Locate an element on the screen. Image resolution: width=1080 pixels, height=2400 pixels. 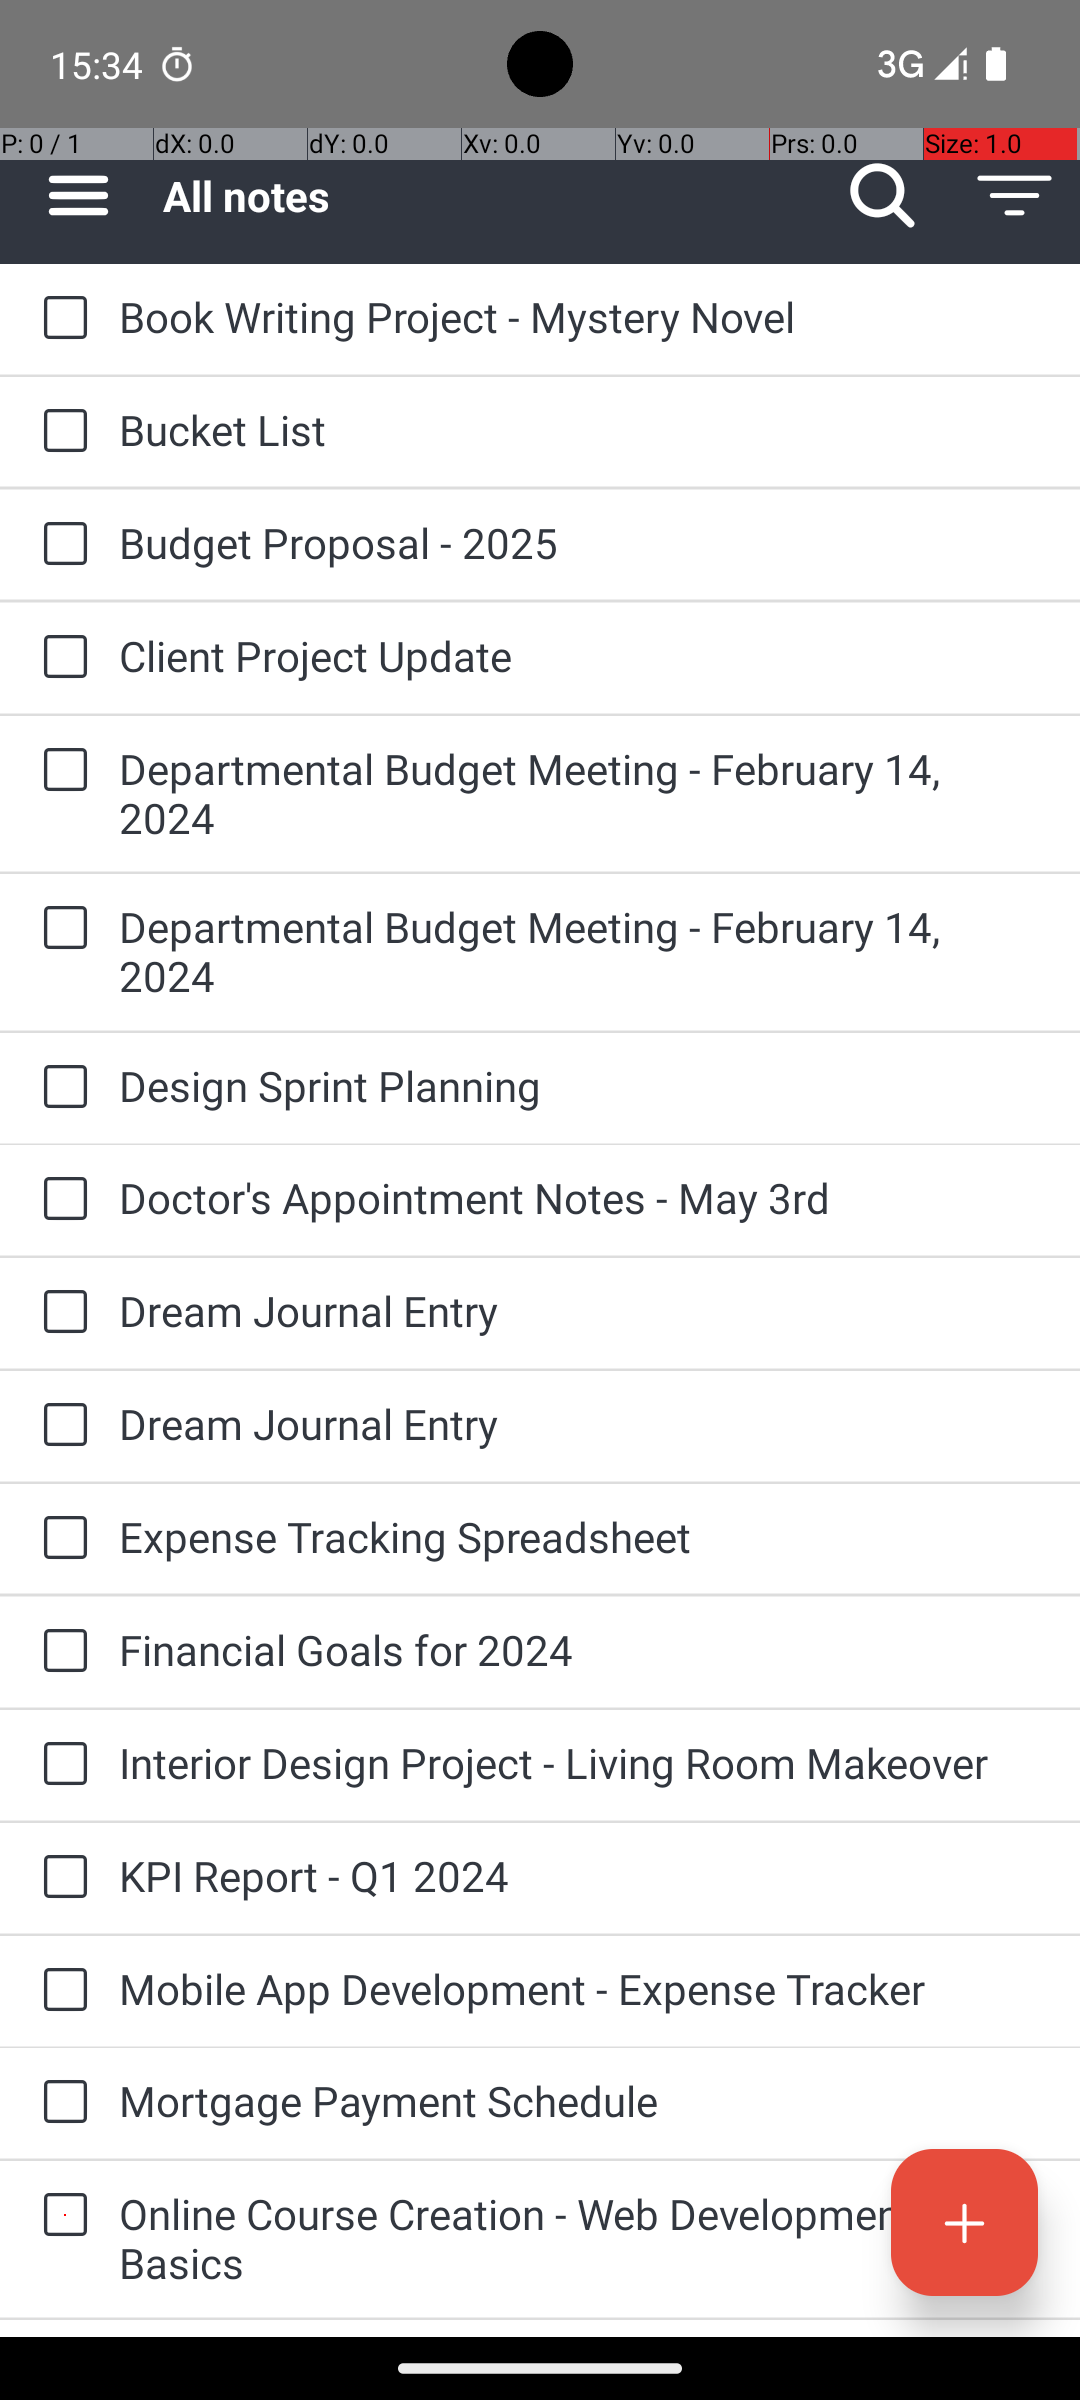
to-do: Book Writing Project - Mystery Novel is located at coordinates (60, 319).